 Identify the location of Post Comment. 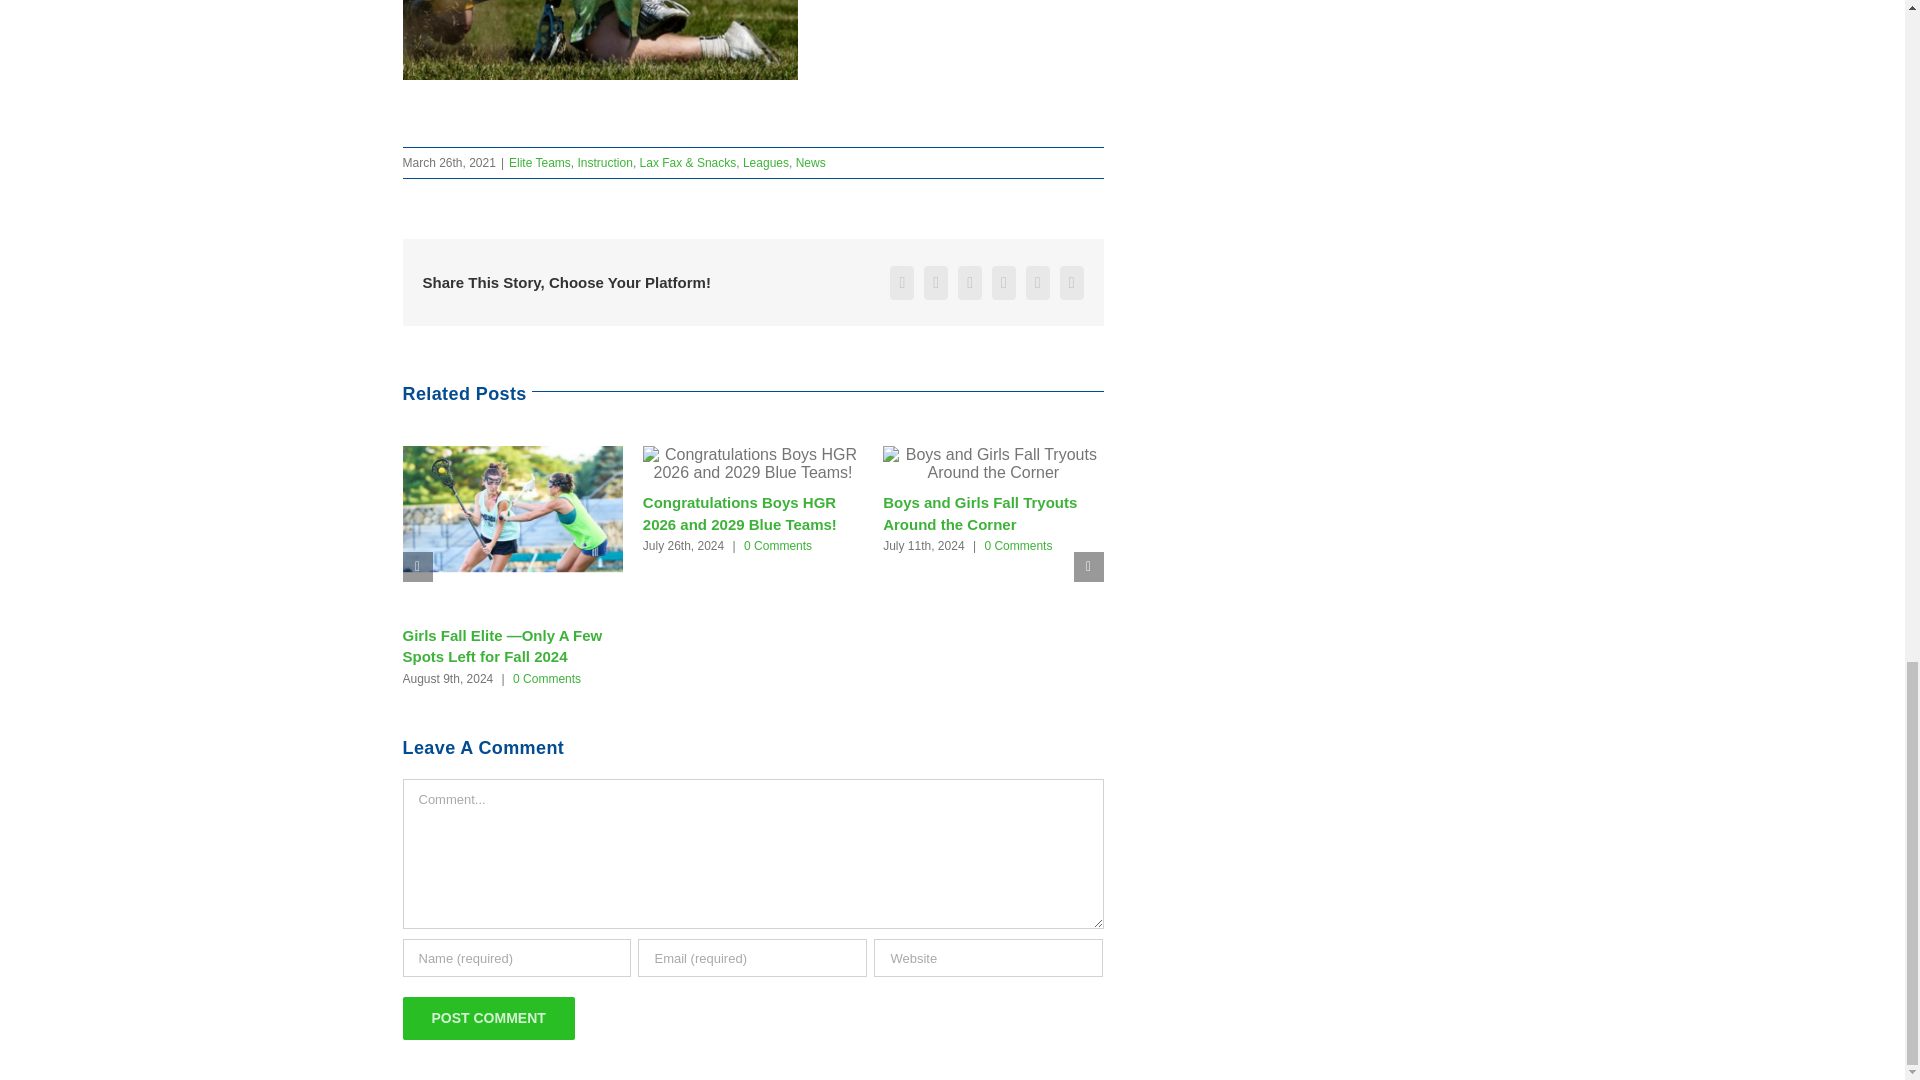
(488, 1018).